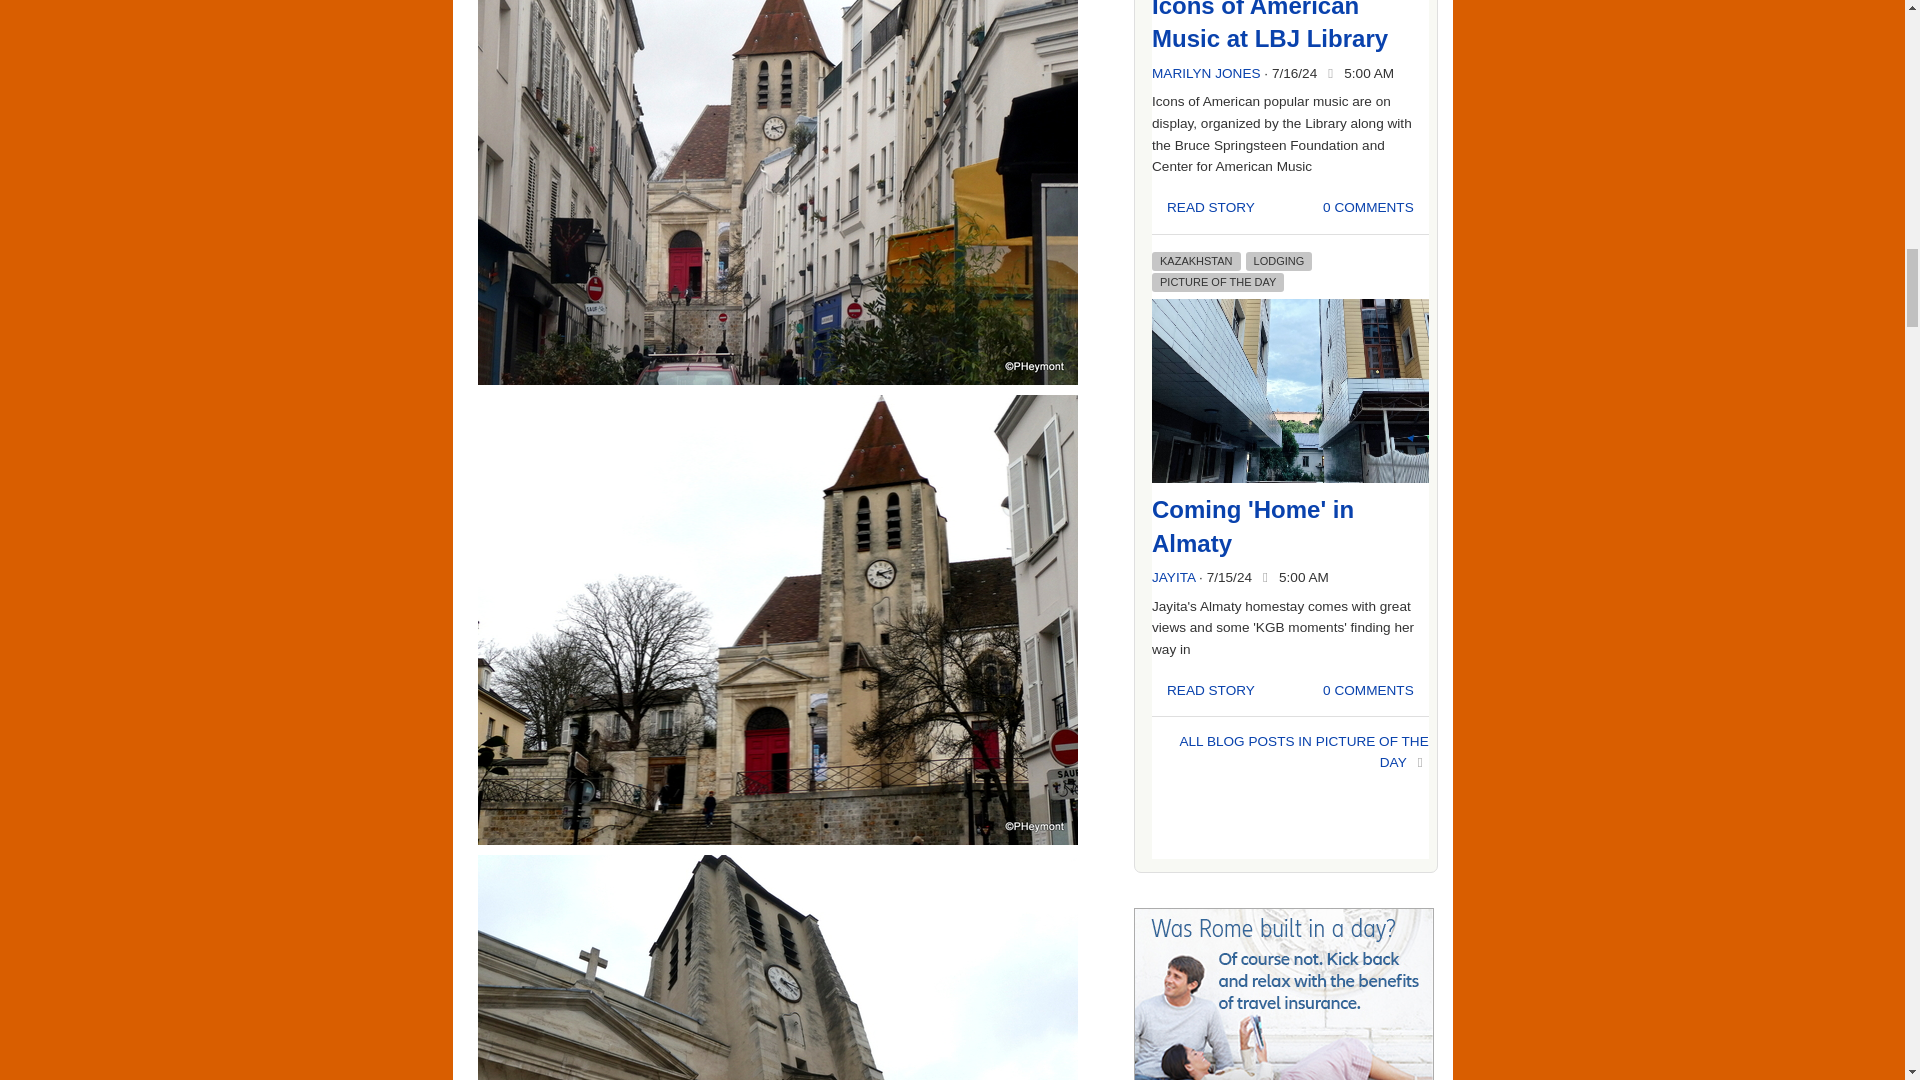  Describe the element at coordinates (778, 968) in the screenshot. I see `P1210192` at that location.